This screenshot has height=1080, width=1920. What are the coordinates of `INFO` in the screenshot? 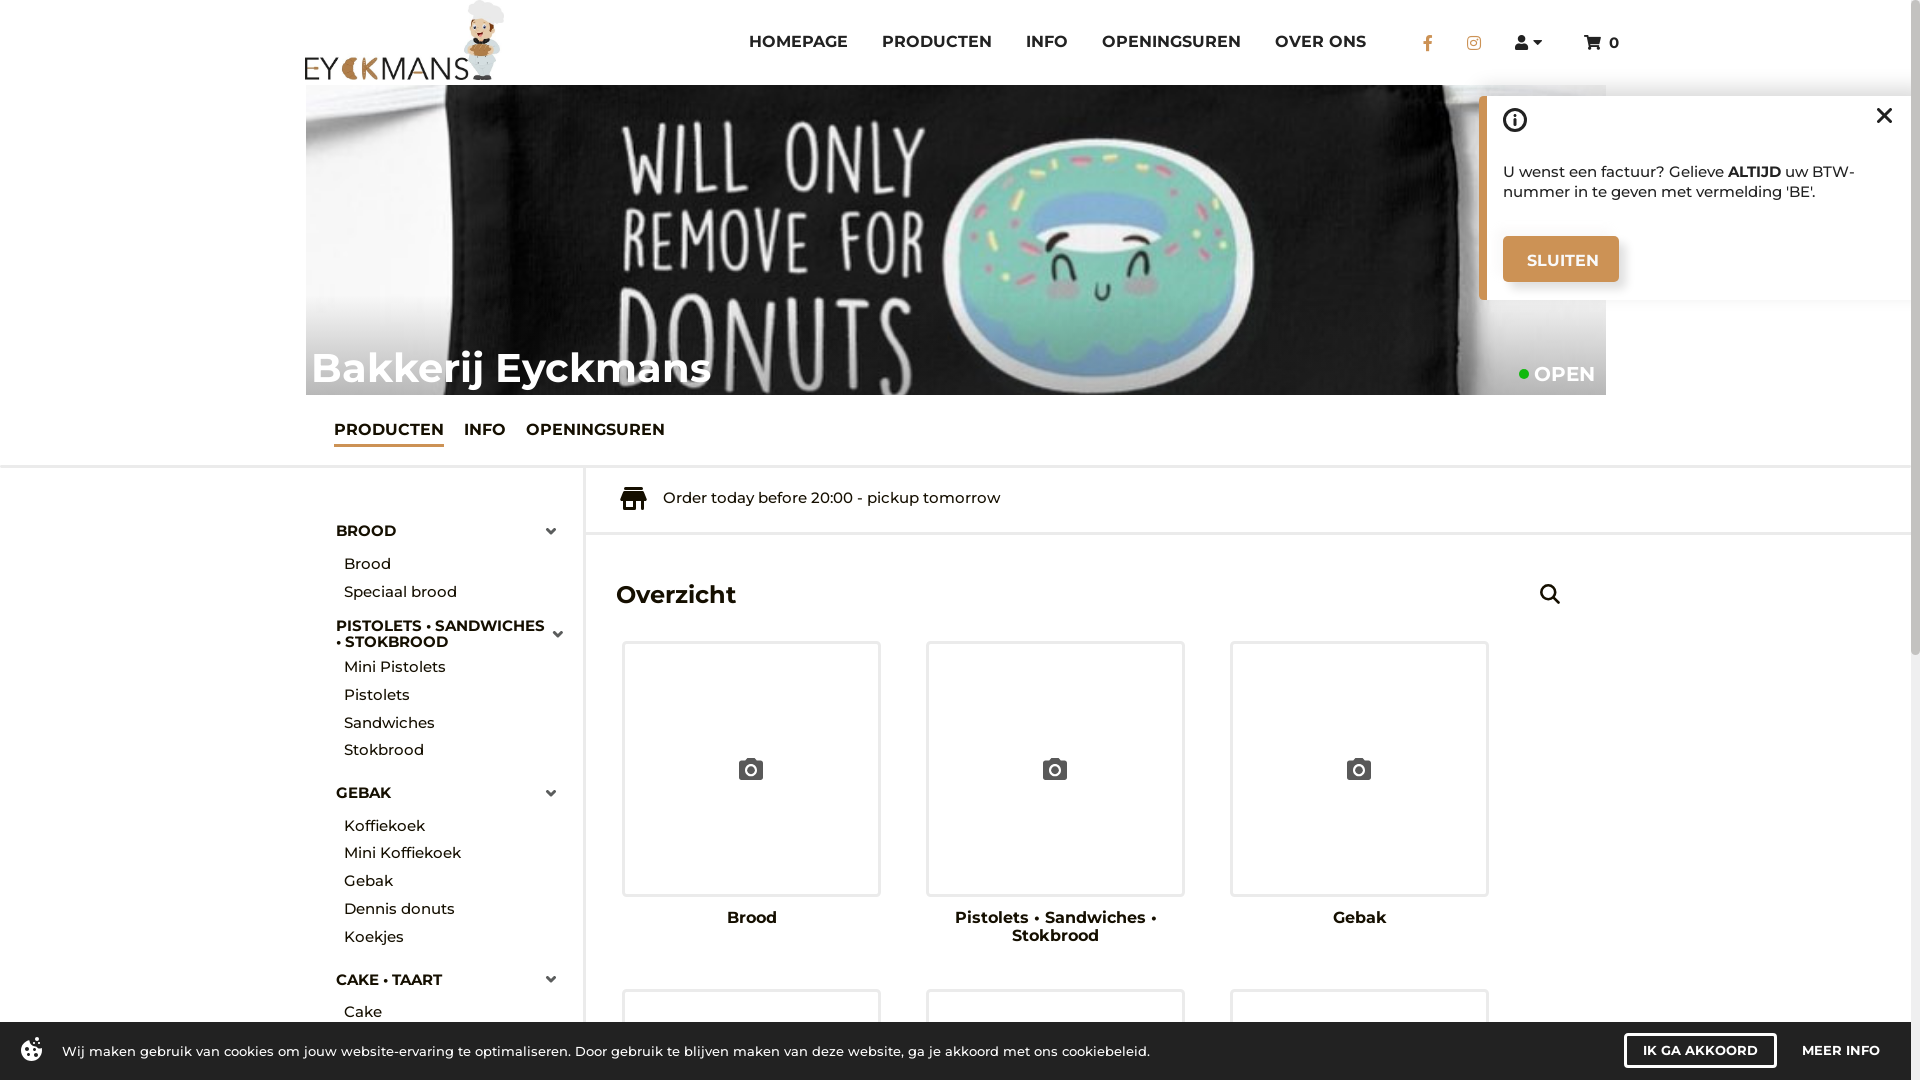 It's located at (1047, 43).